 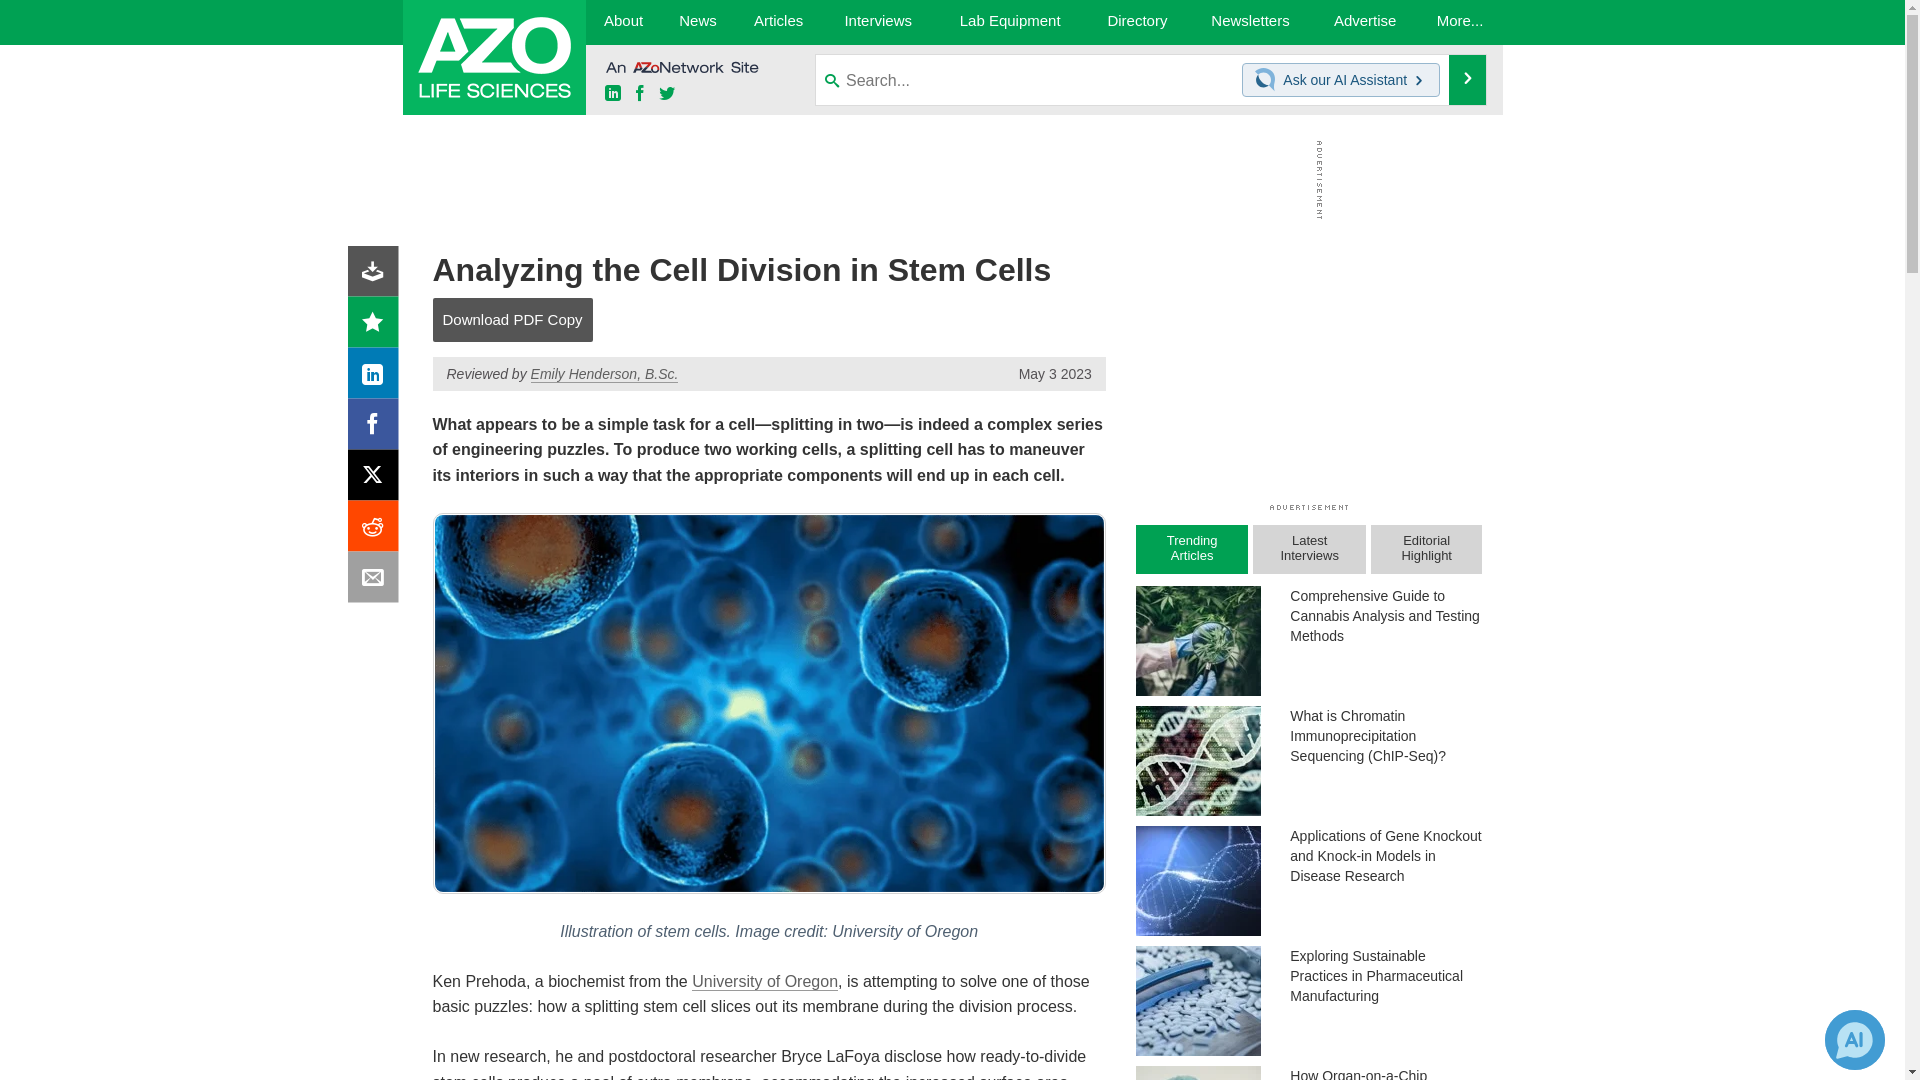 What do you see at coordinates (377, 428) in the screenshot?
I see `Facebook` at bounding box center [377, 428].